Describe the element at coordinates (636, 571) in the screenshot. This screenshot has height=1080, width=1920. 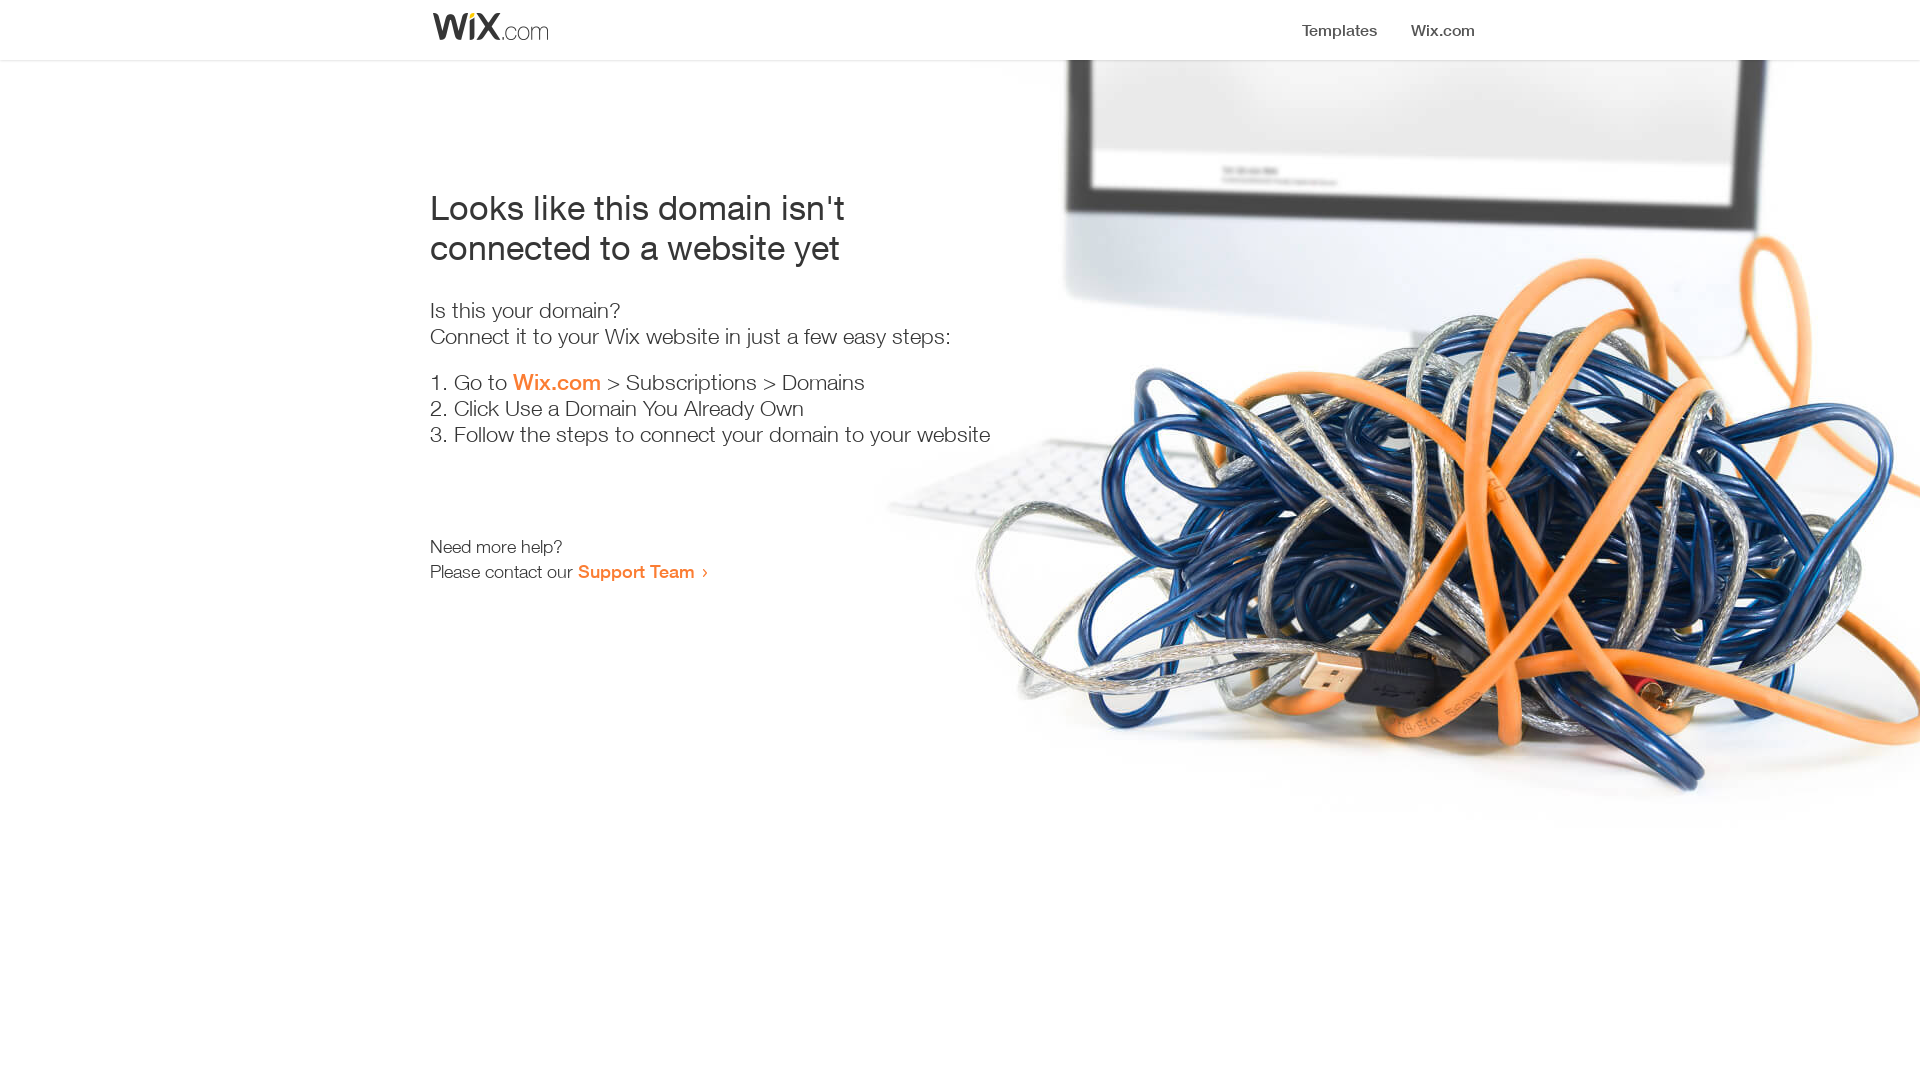
I see `Support Team` at that location.